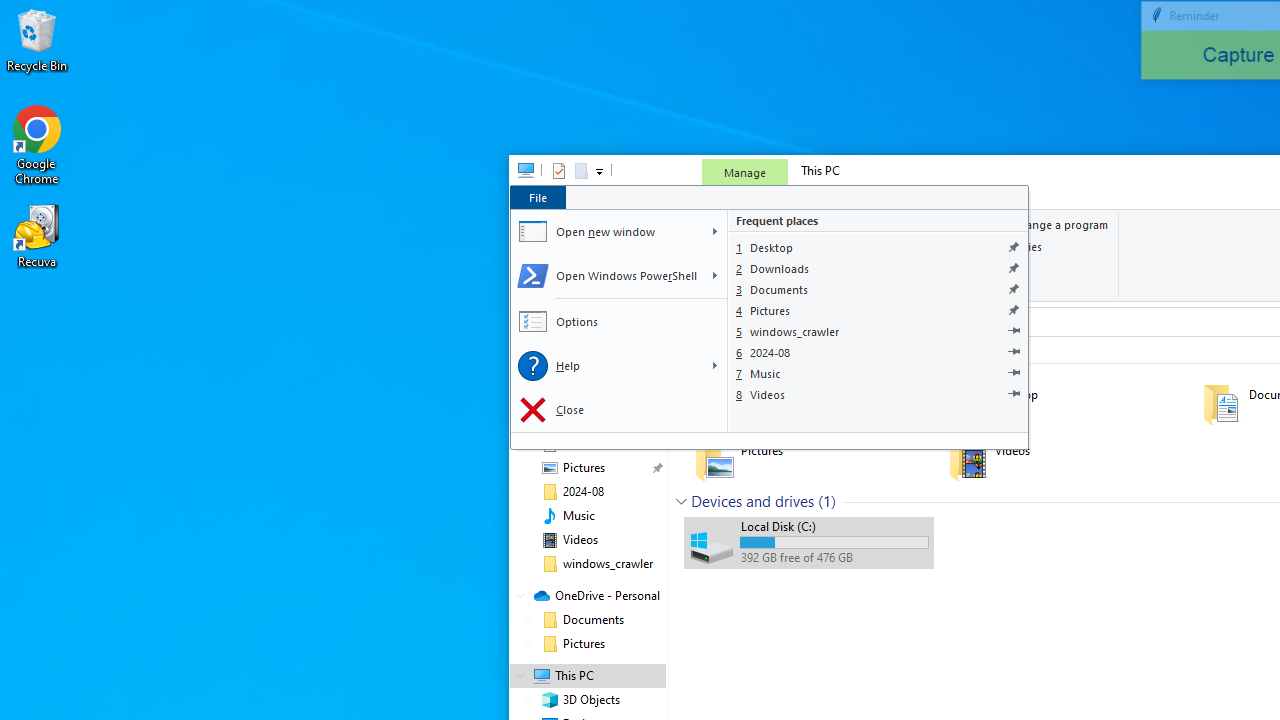 This screenshot has width=1280, height=720. What do you see at coordinates (606, 276) in the screenshot?
I see `Open Windows PowerShell` at bounding box center [606, 276].